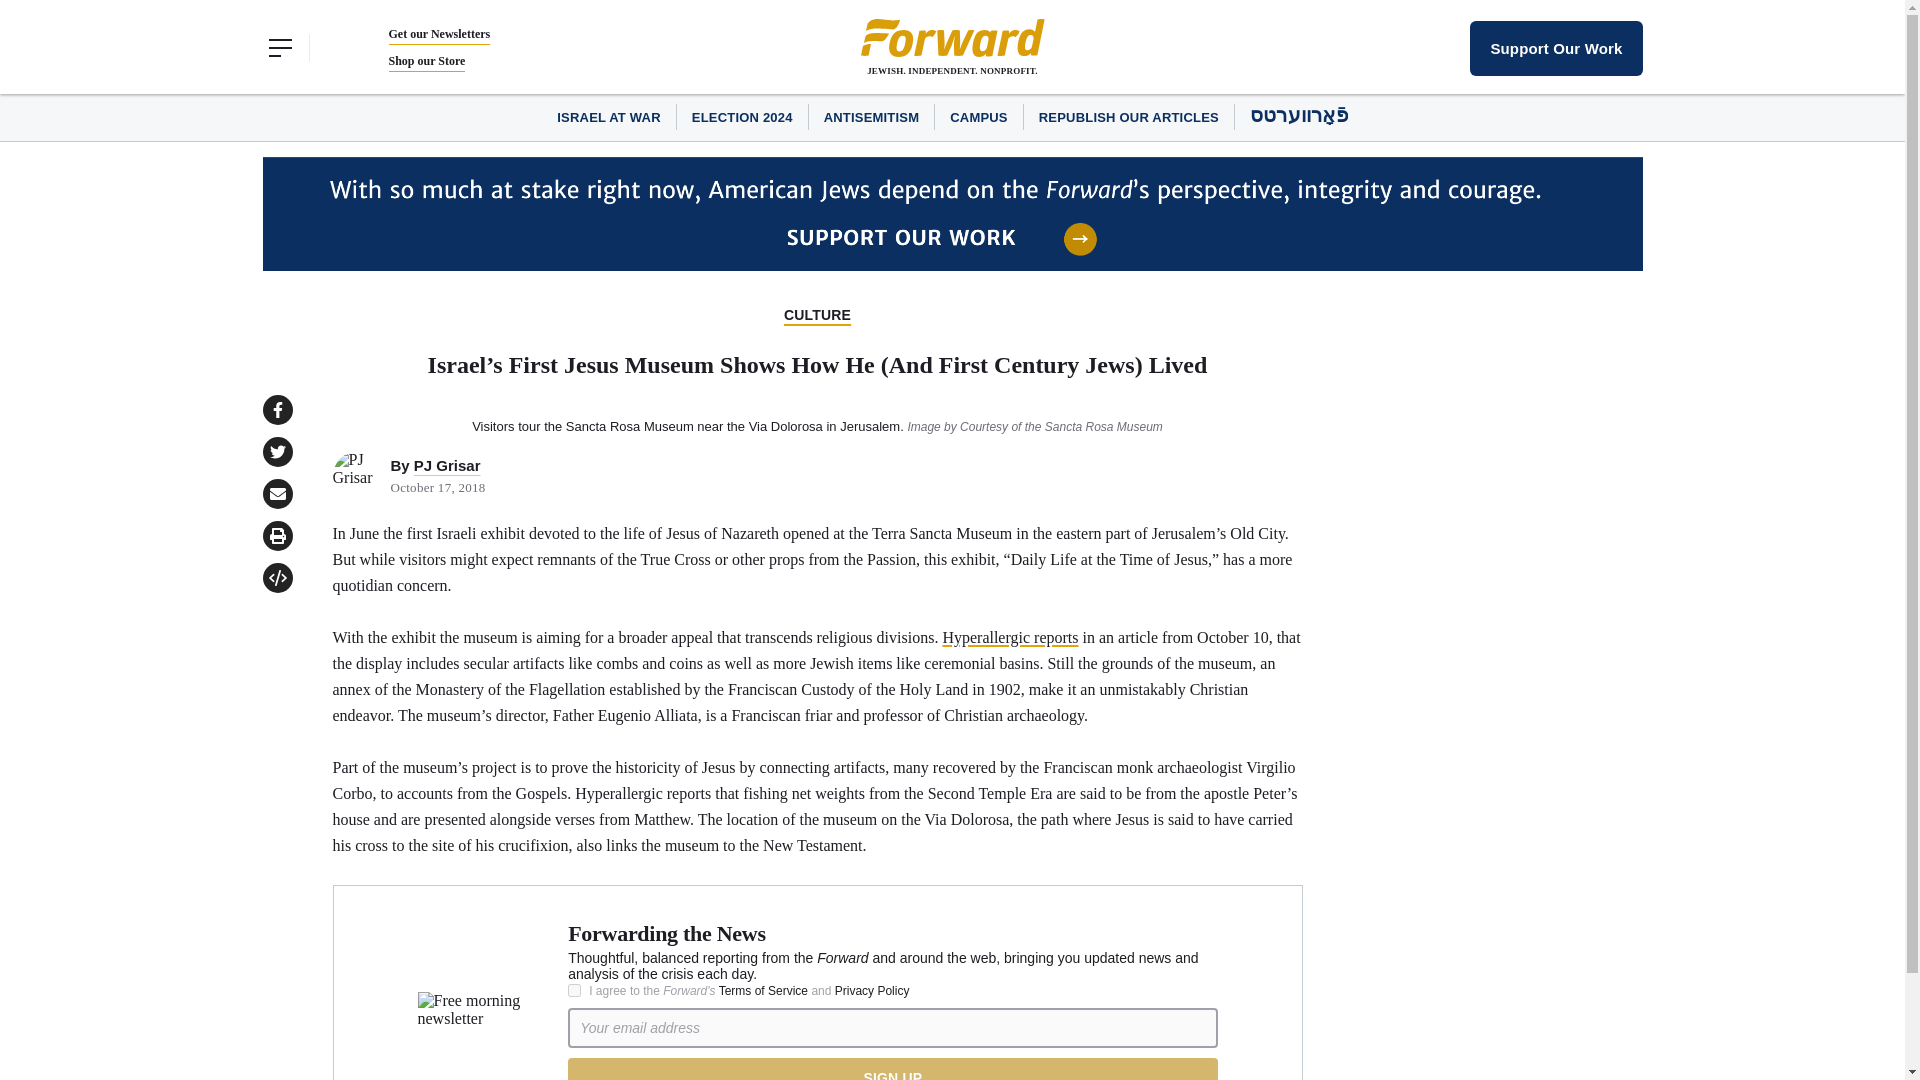  Describe the element at coordinates (1556, 47) in the screenshot. I see `Support Our Work` at that location.